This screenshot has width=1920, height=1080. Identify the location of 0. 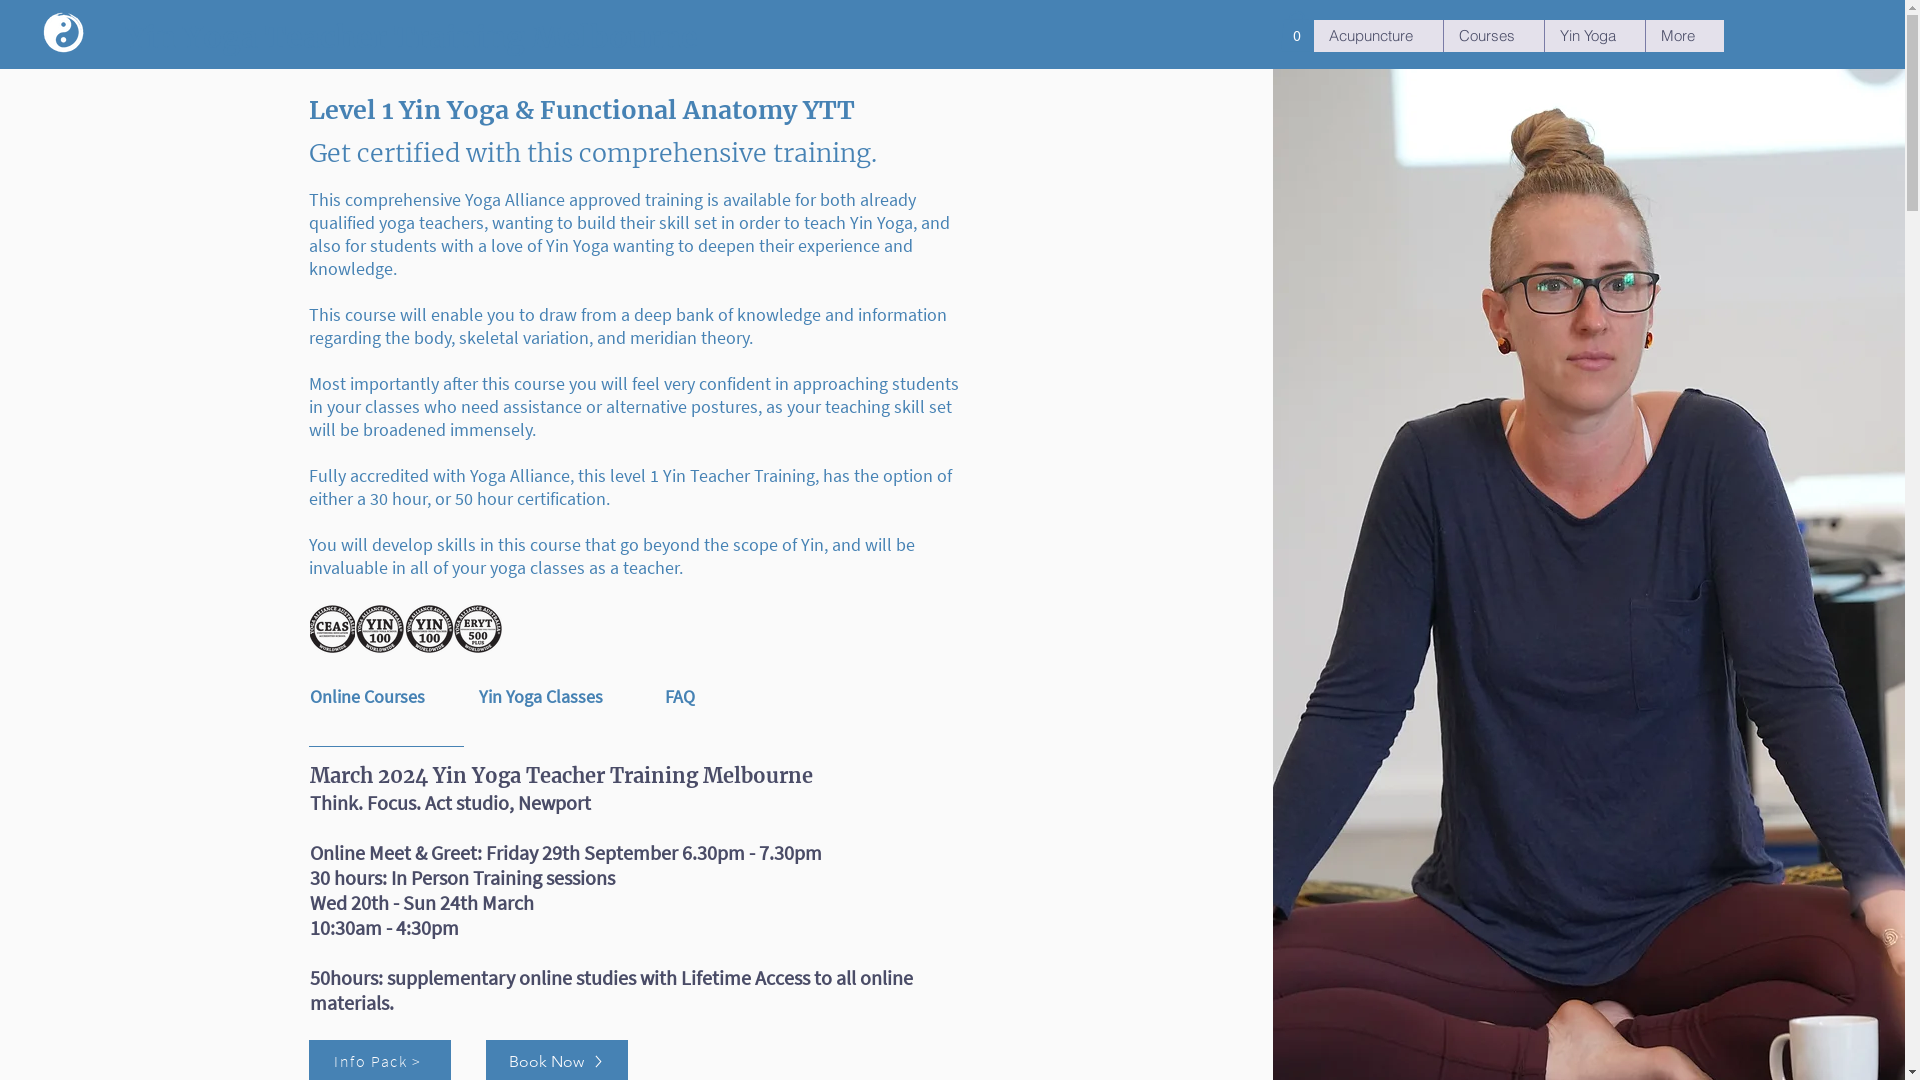
(1297, 32).